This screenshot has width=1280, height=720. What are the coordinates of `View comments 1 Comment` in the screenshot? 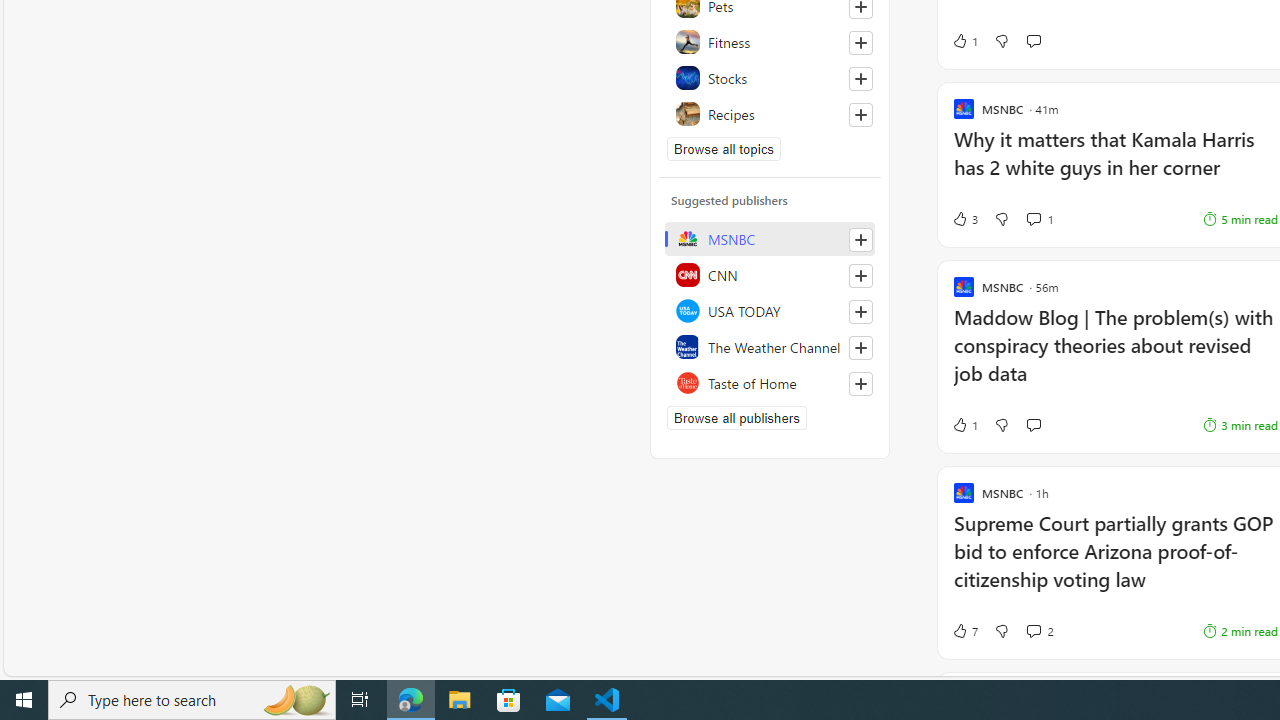 It's located at (1033, 218).